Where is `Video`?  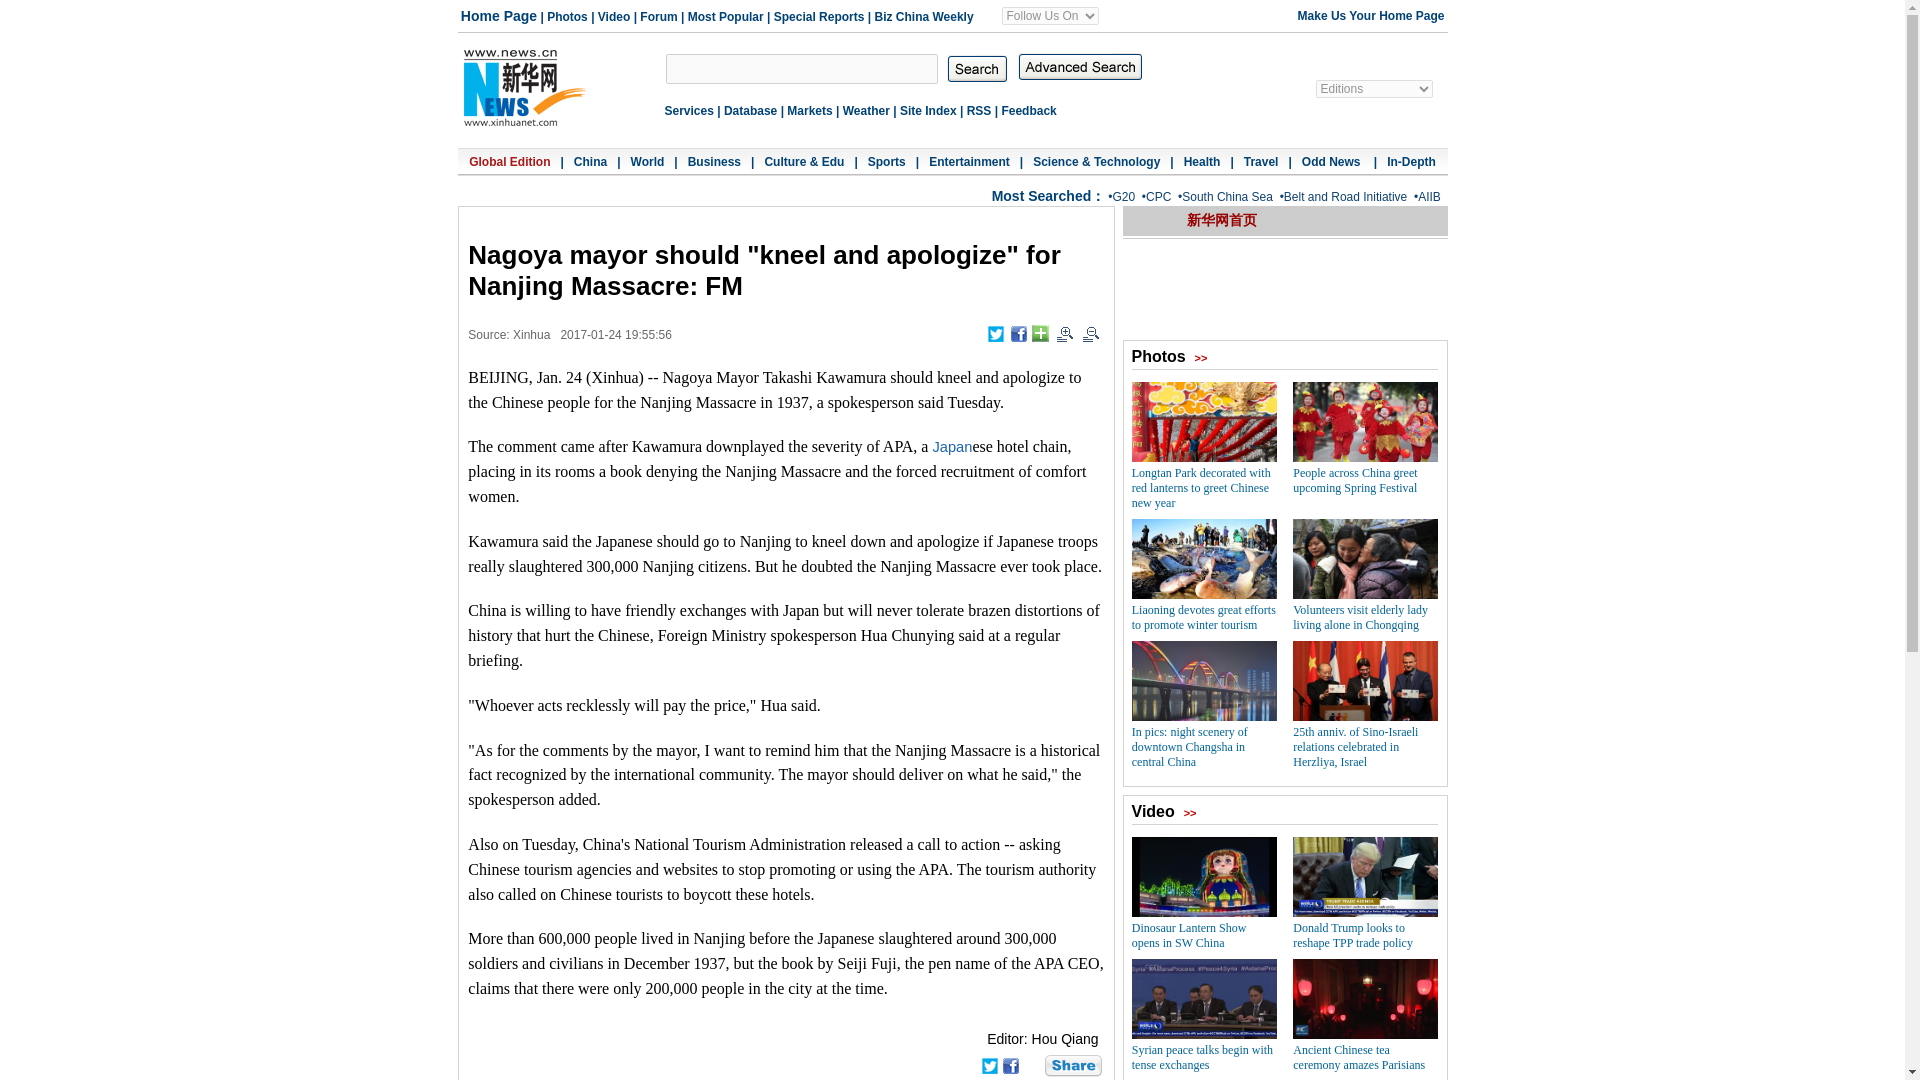 Video is located at coordinates (613, 16).